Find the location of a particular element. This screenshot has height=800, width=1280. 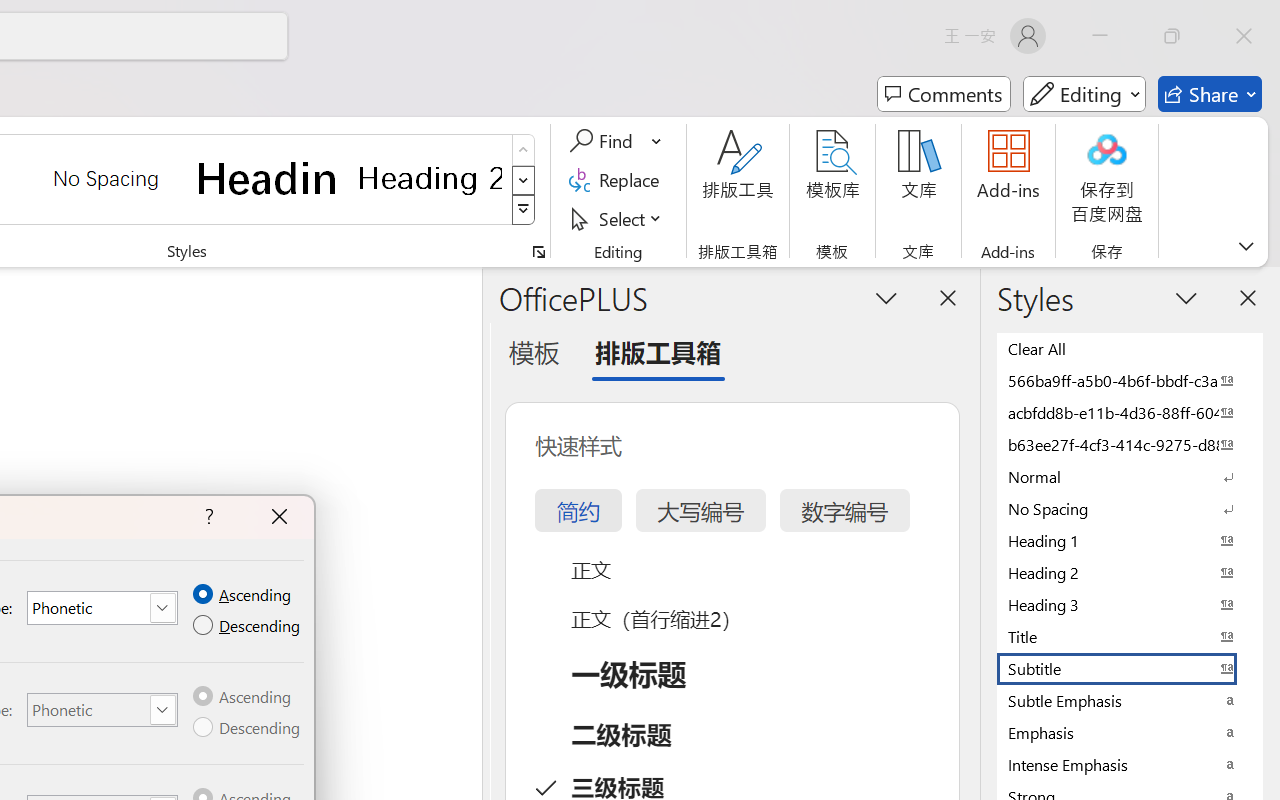

Ascending is located at coordinates (244, 697).